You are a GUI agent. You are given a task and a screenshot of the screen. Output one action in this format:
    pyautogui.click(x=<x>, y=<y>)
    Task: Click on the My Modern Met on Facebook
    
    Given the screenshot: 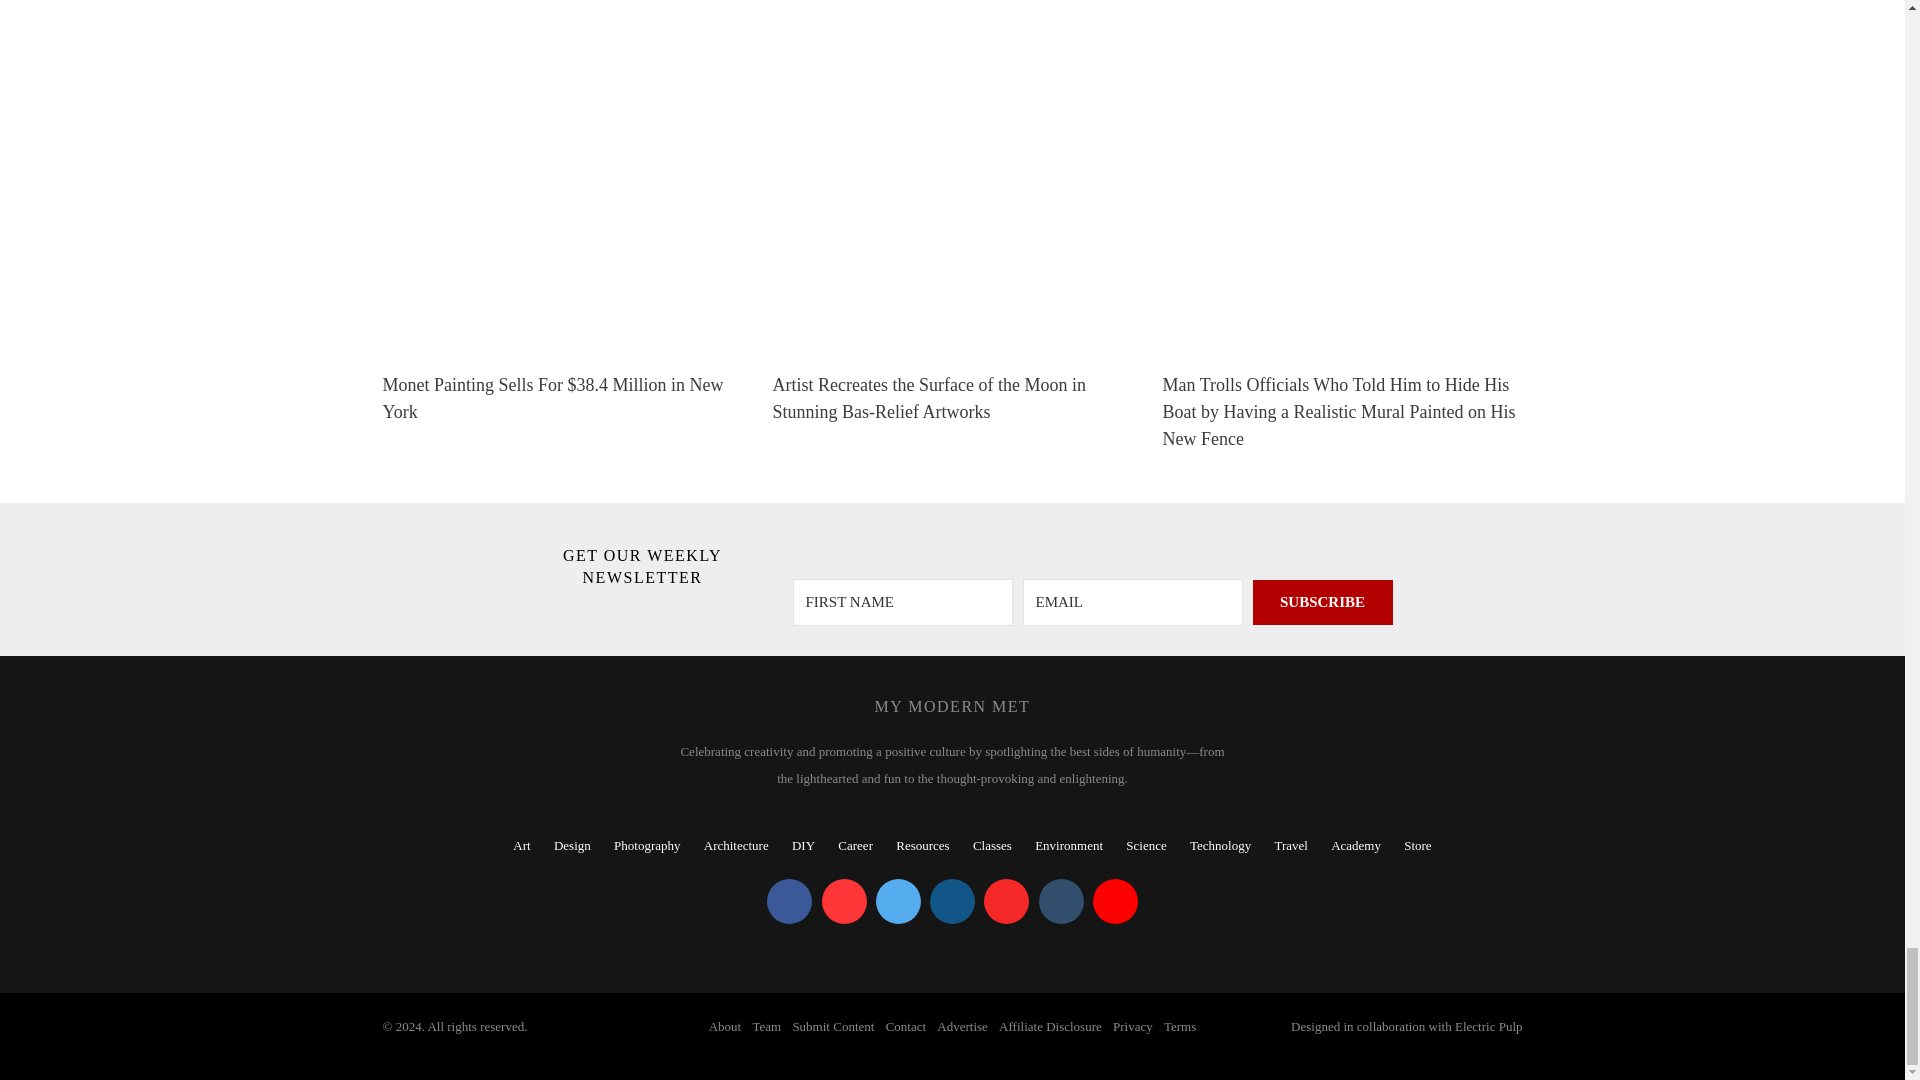 What is the action you would take?
    pyautogui.click(x=789, y=902)
    